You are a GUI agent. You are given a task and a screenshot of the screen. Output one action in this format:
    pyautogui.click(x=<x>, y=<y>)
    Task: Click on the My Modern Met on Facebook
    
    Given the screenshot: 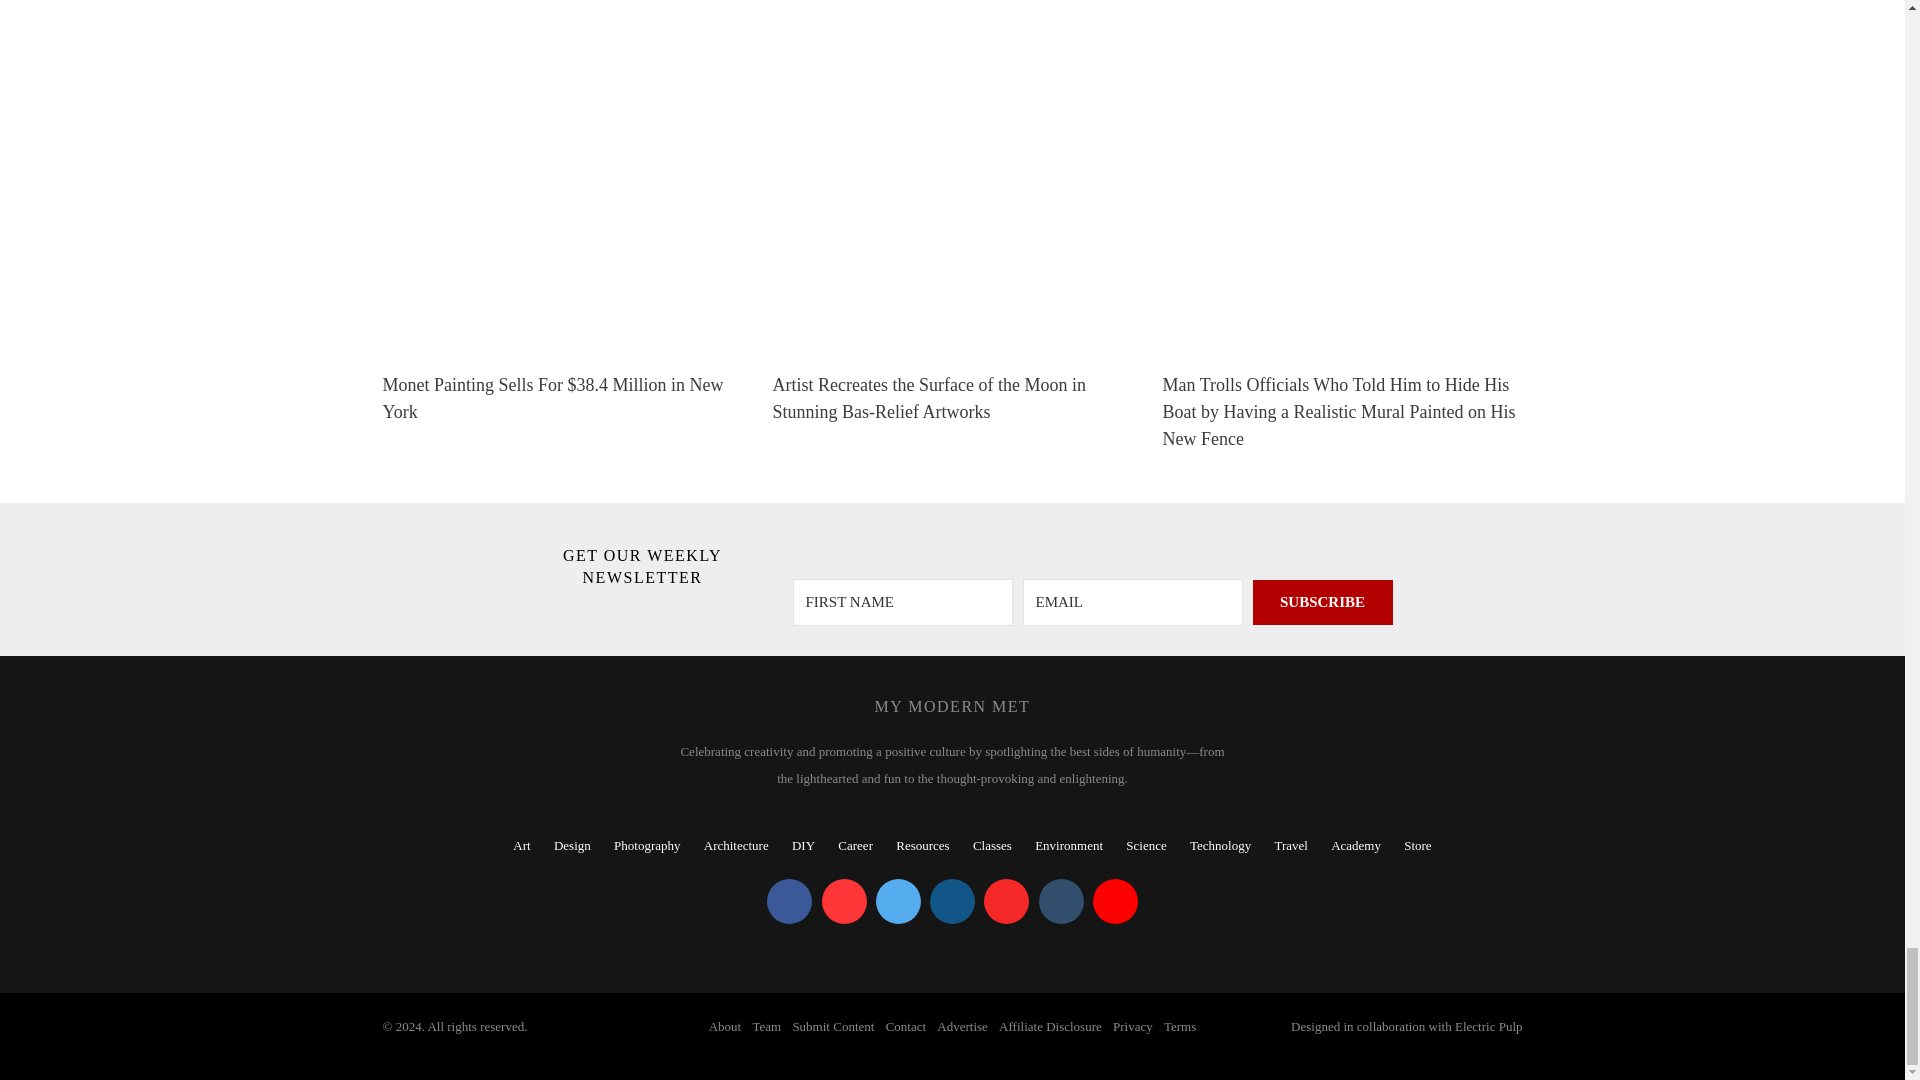 What is the action you would take?
    pyautogui.click(x=789, y=902)
    